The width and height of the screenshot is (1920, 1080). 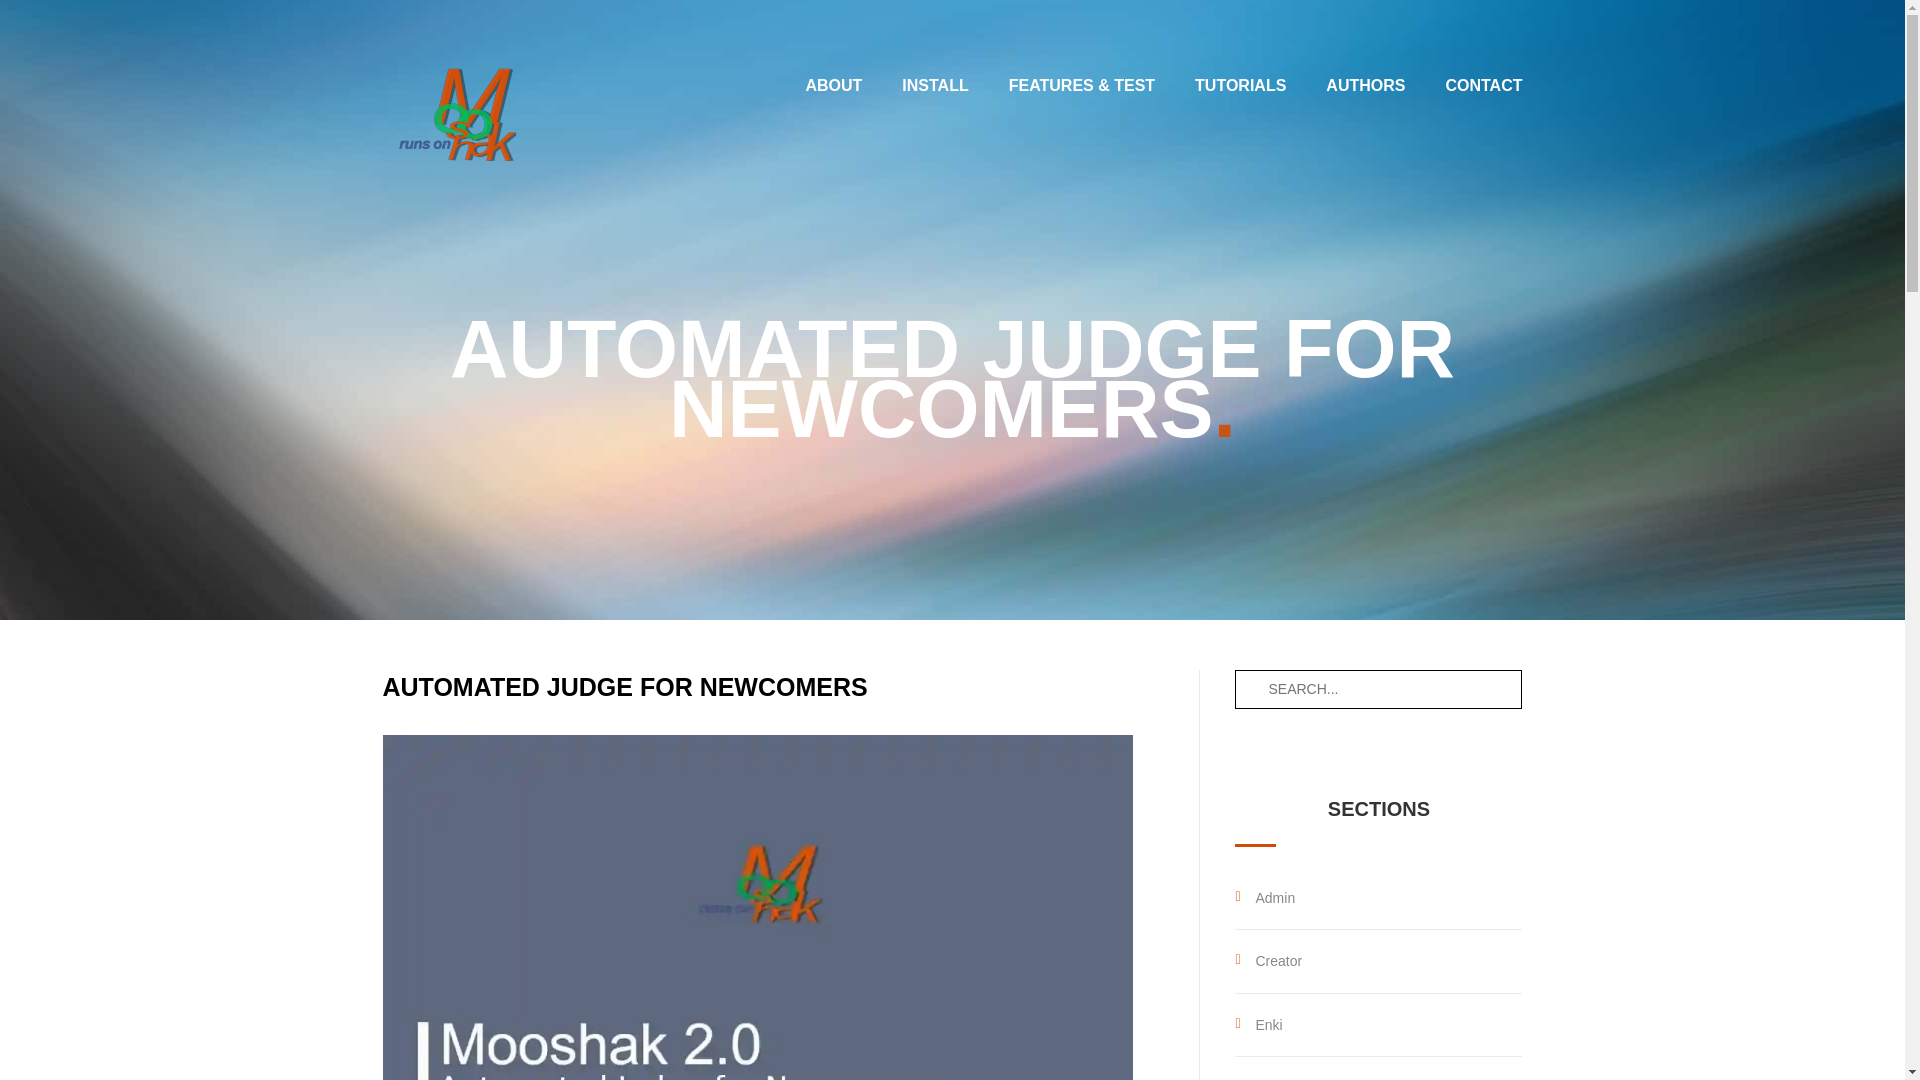 What do you see at coordinates (1274, 898) in the screenshot?
I see `Admin` at bounding box center [1274, 898].